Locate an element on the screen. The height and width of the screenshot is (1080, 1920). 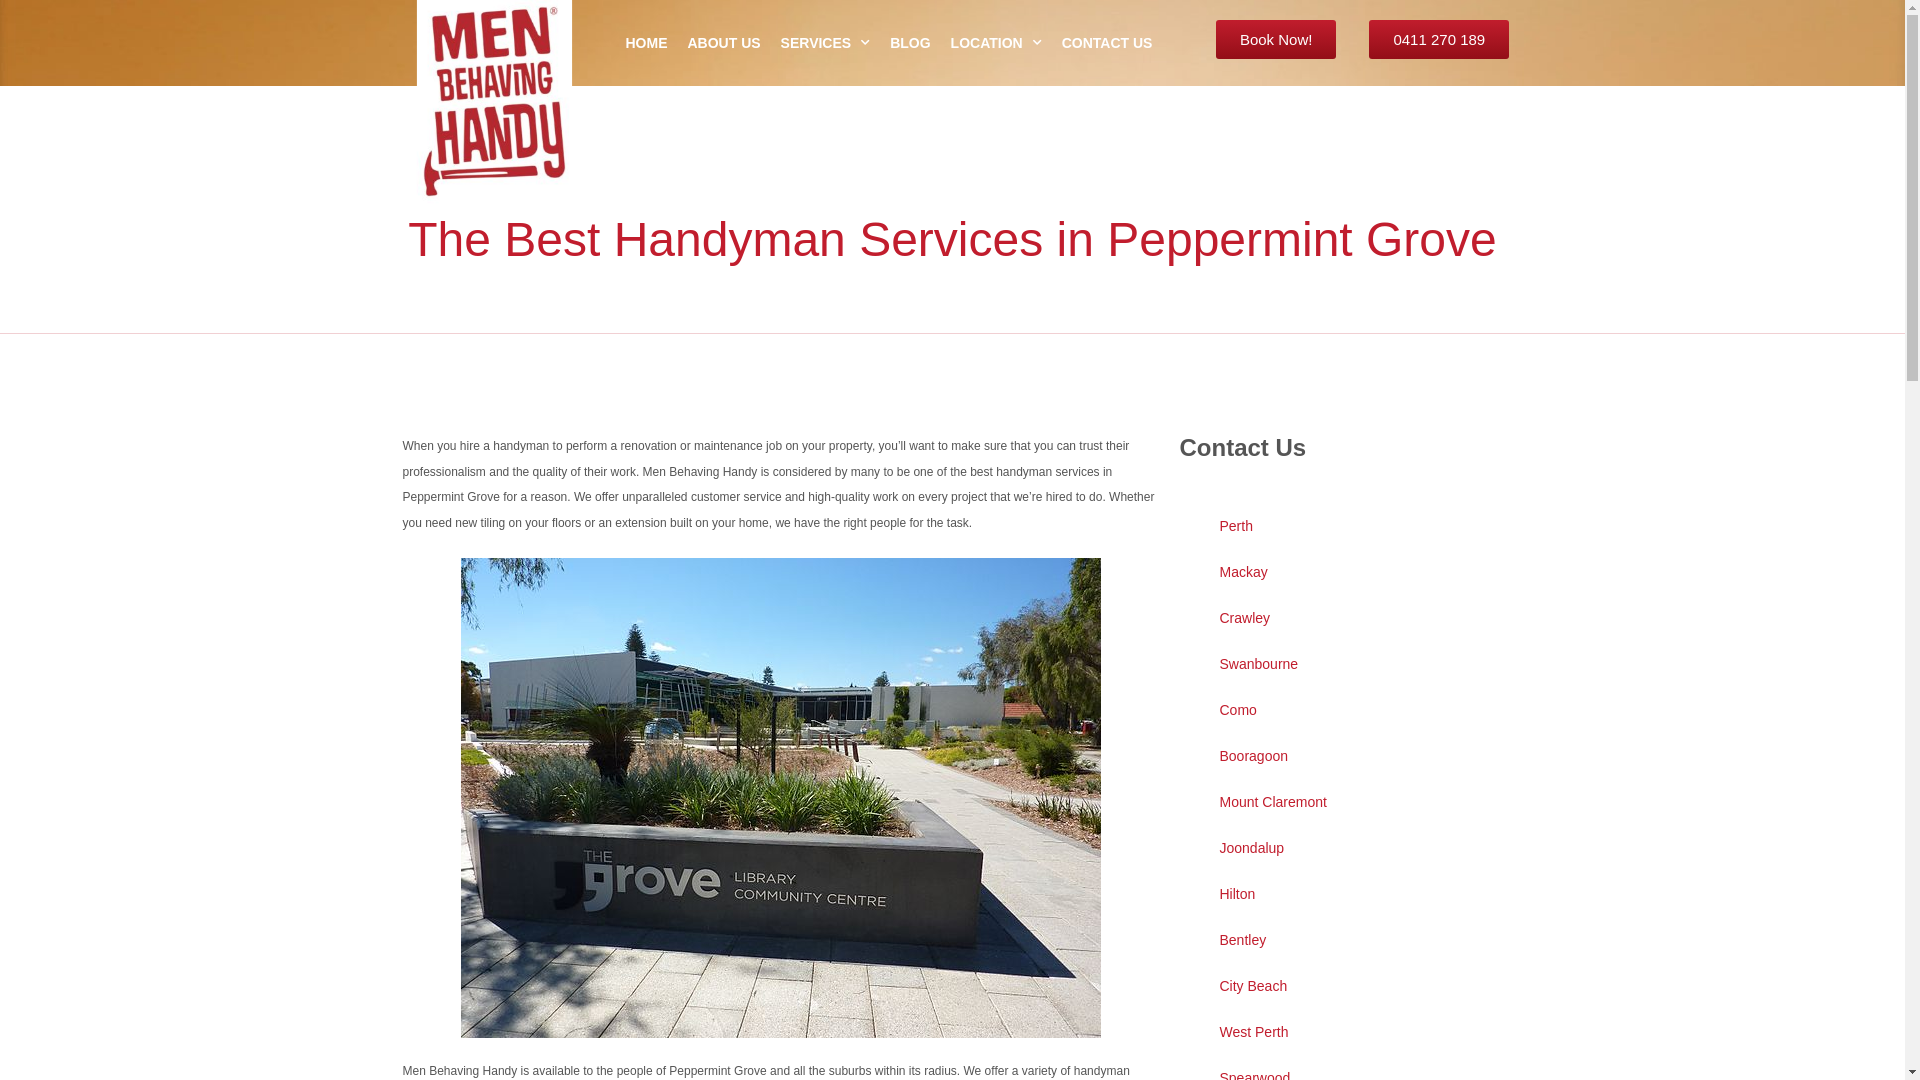
Hilton is located at coordinates (1342, 894).